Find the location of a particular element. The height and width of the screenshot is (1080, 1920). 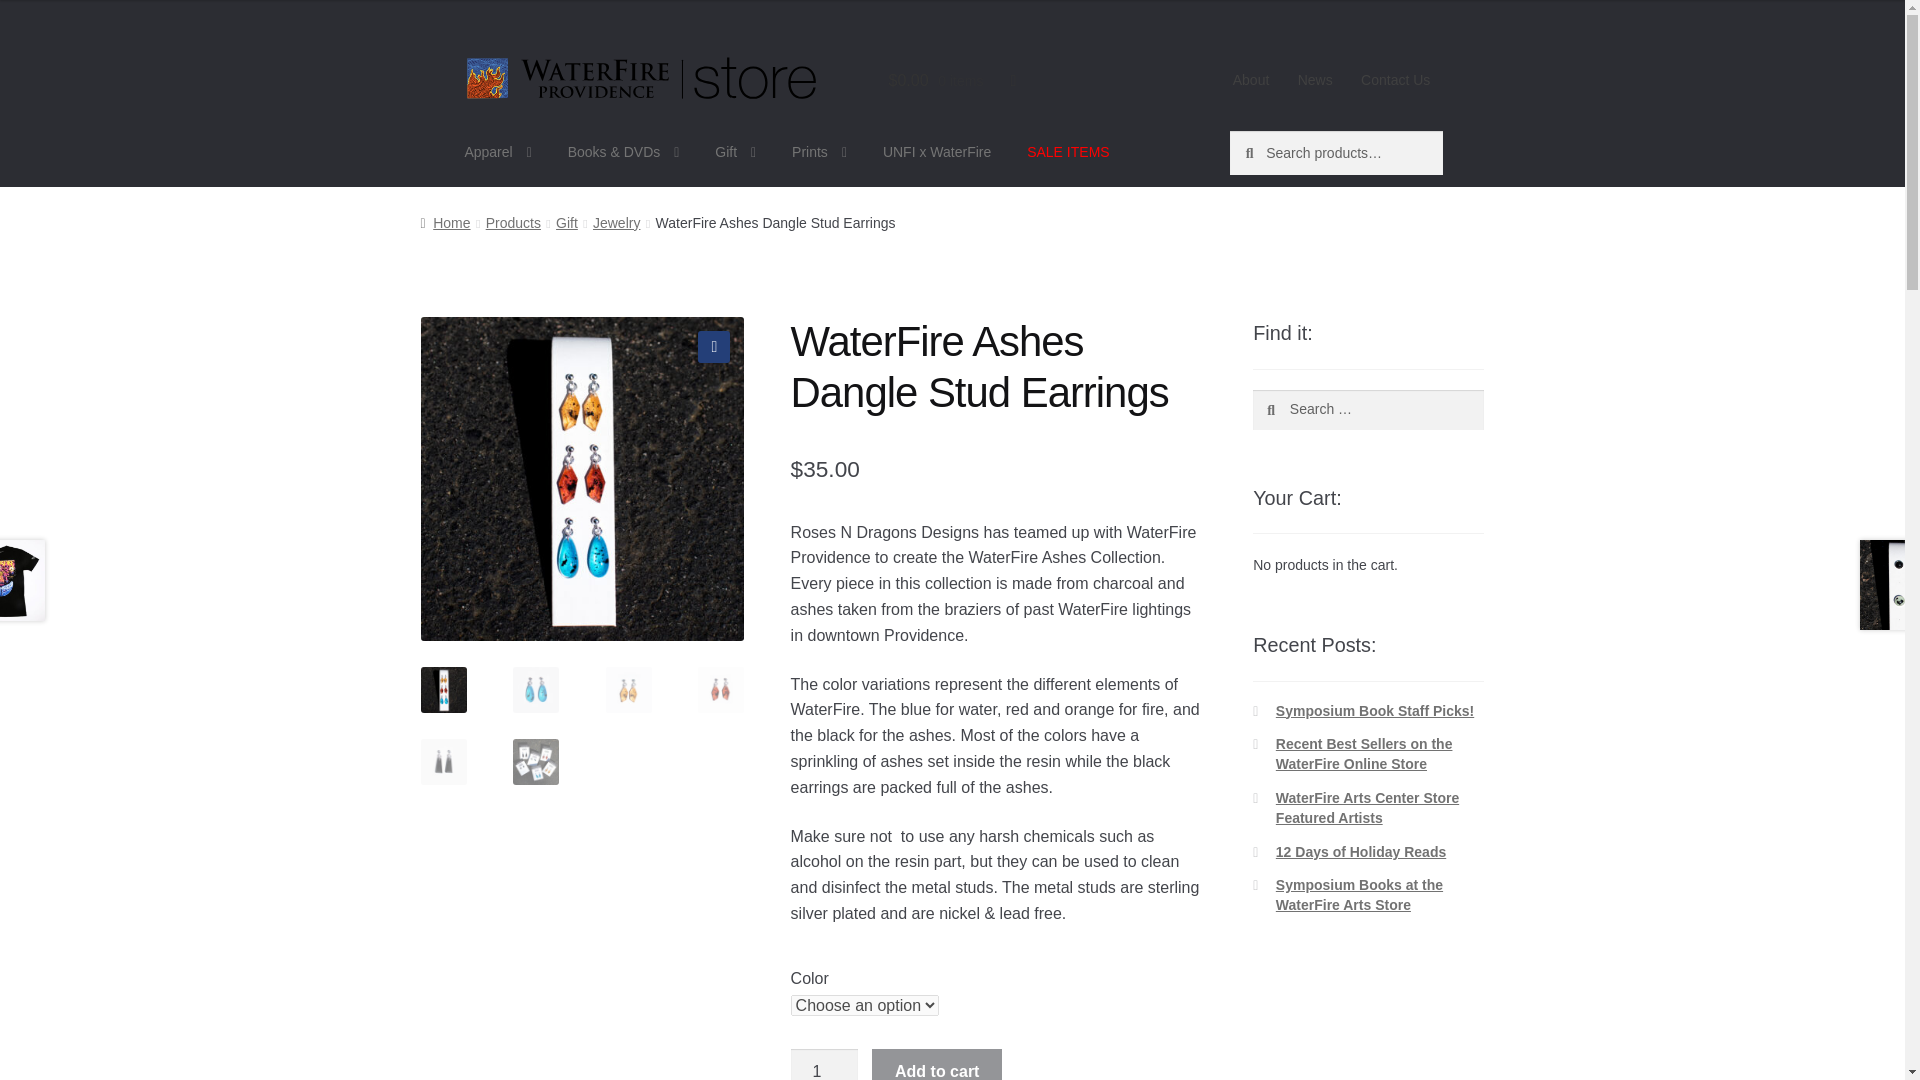

1 is located at coordinates (824, 1064).